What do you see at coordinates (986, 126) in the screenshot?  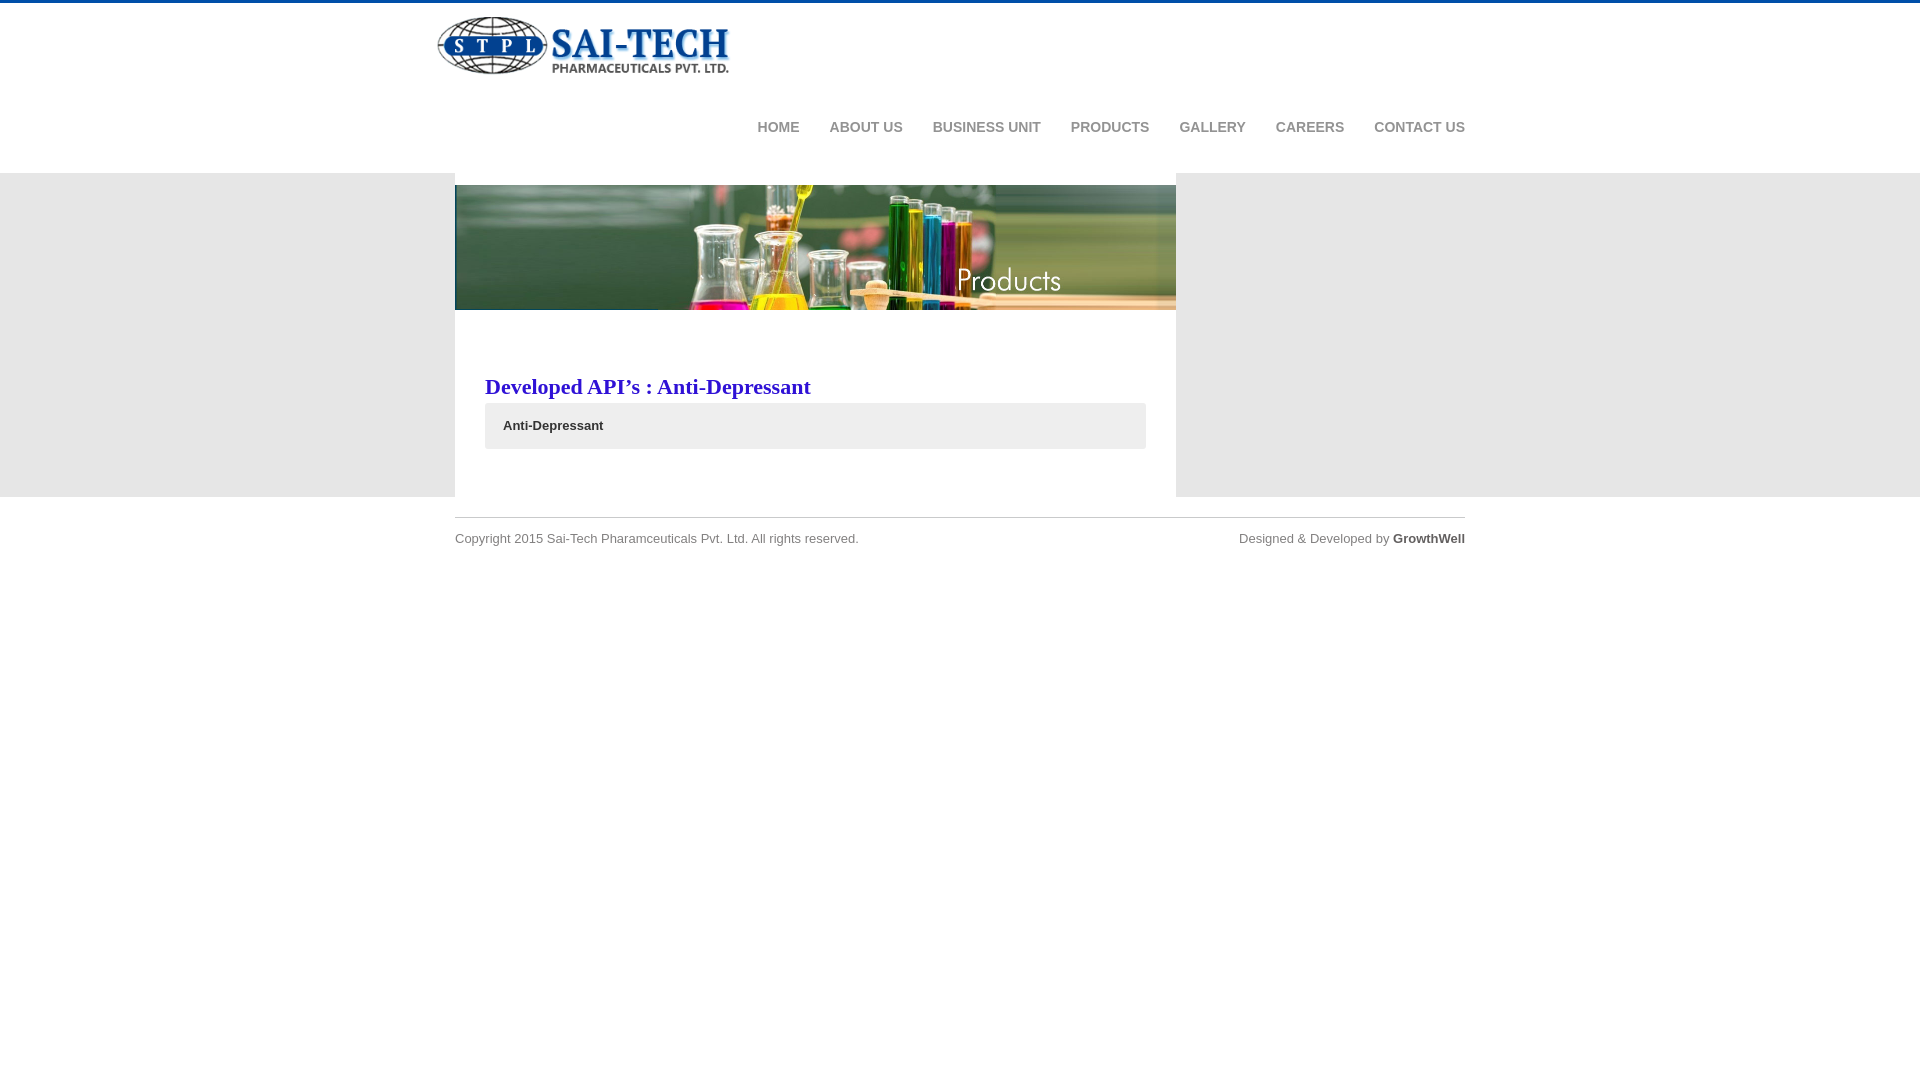 I see `BUSINESS UNIT` at bounding box center [986, 126].